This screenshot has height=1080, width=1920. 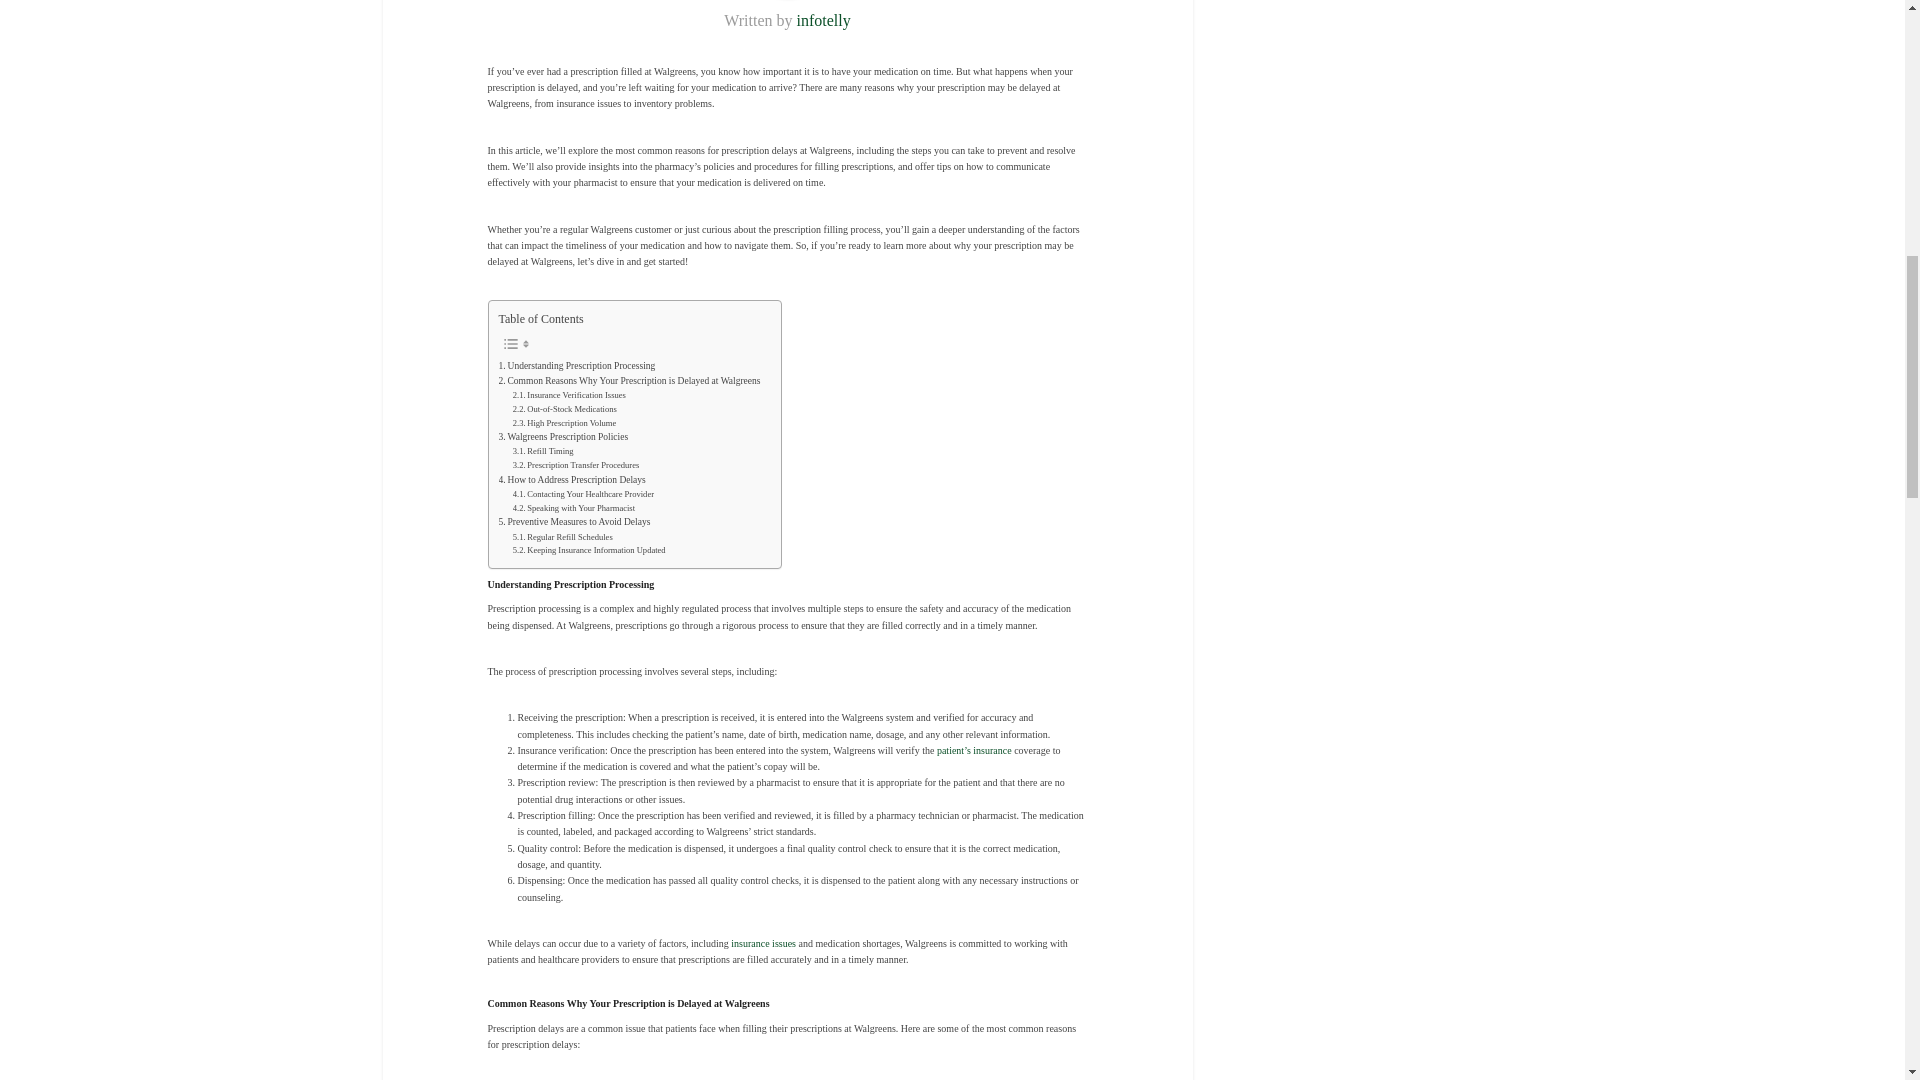 What do you see at coordinates (574, 509) in the screenshot?
I see `Speaking with Your Pharmacist` at bounding box center [574, 509].